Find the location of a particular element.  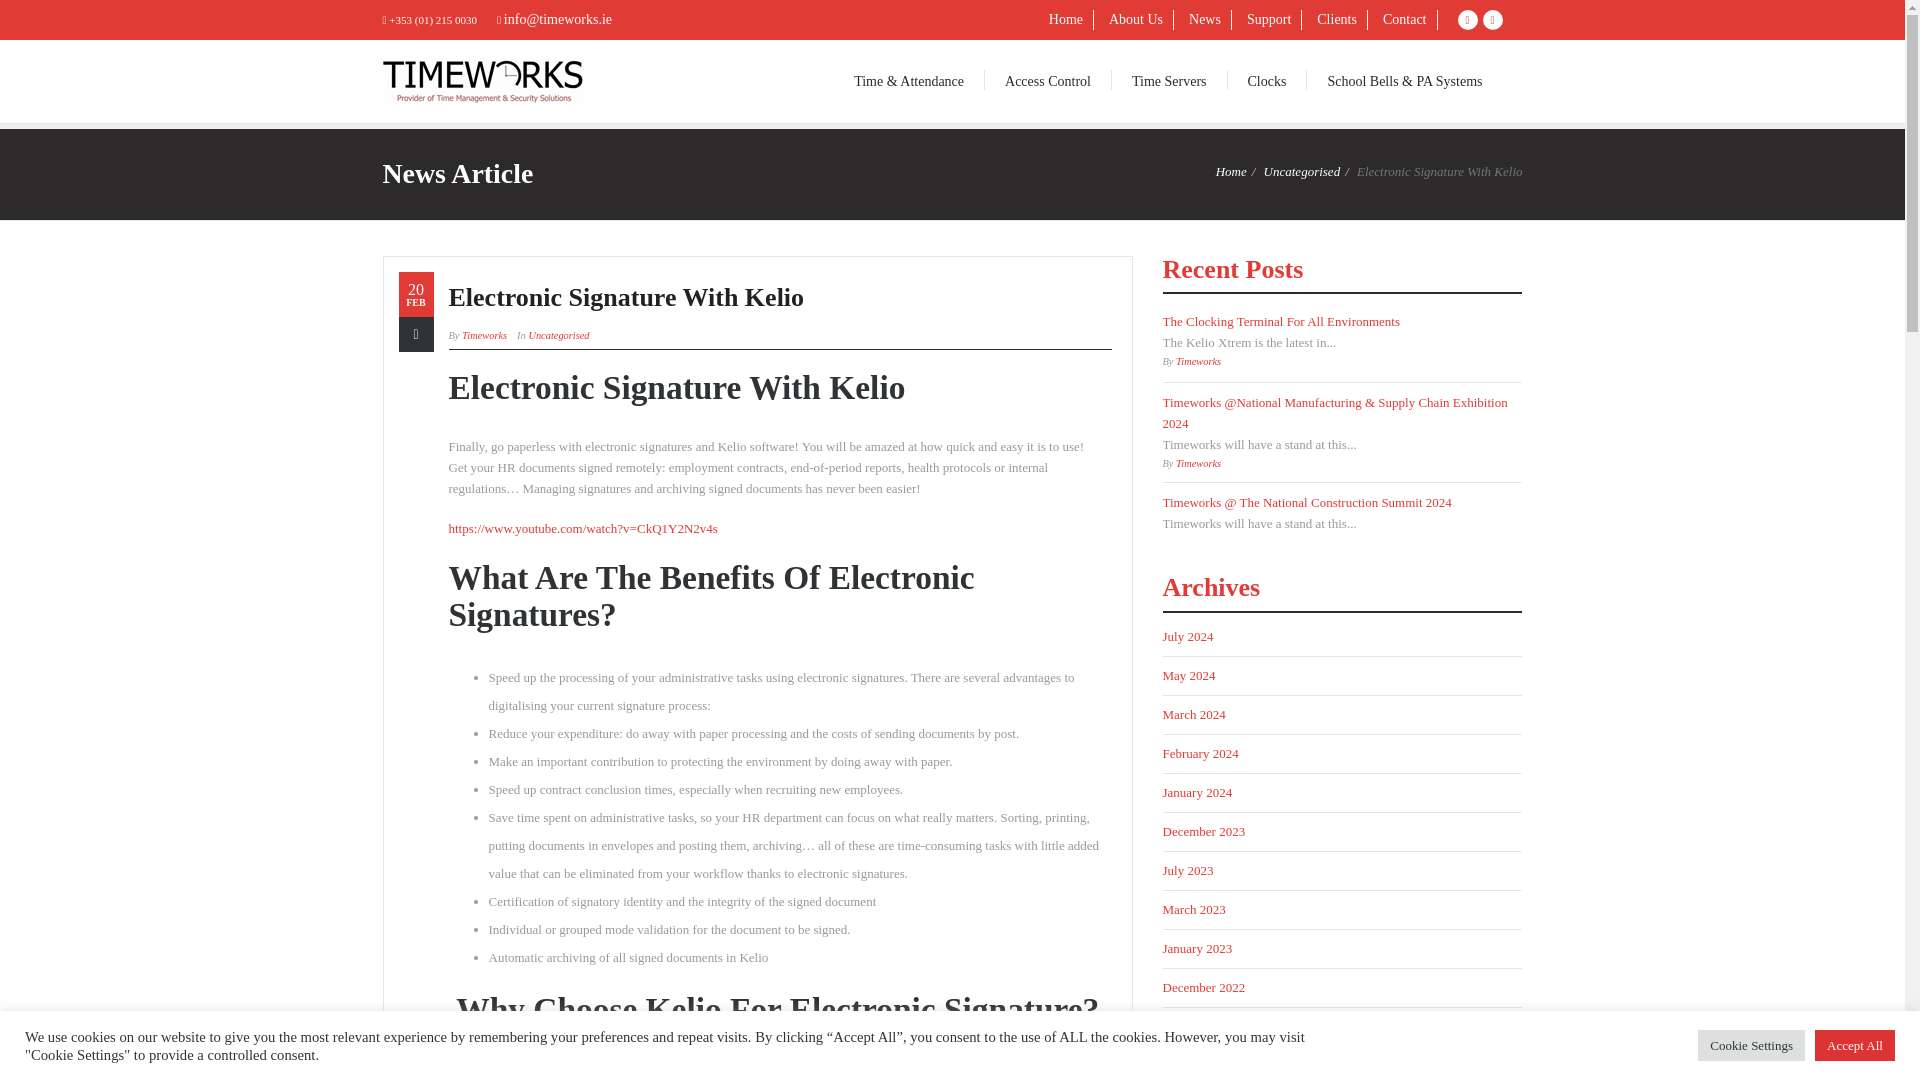

Home is located at coordinates (1230, 172).